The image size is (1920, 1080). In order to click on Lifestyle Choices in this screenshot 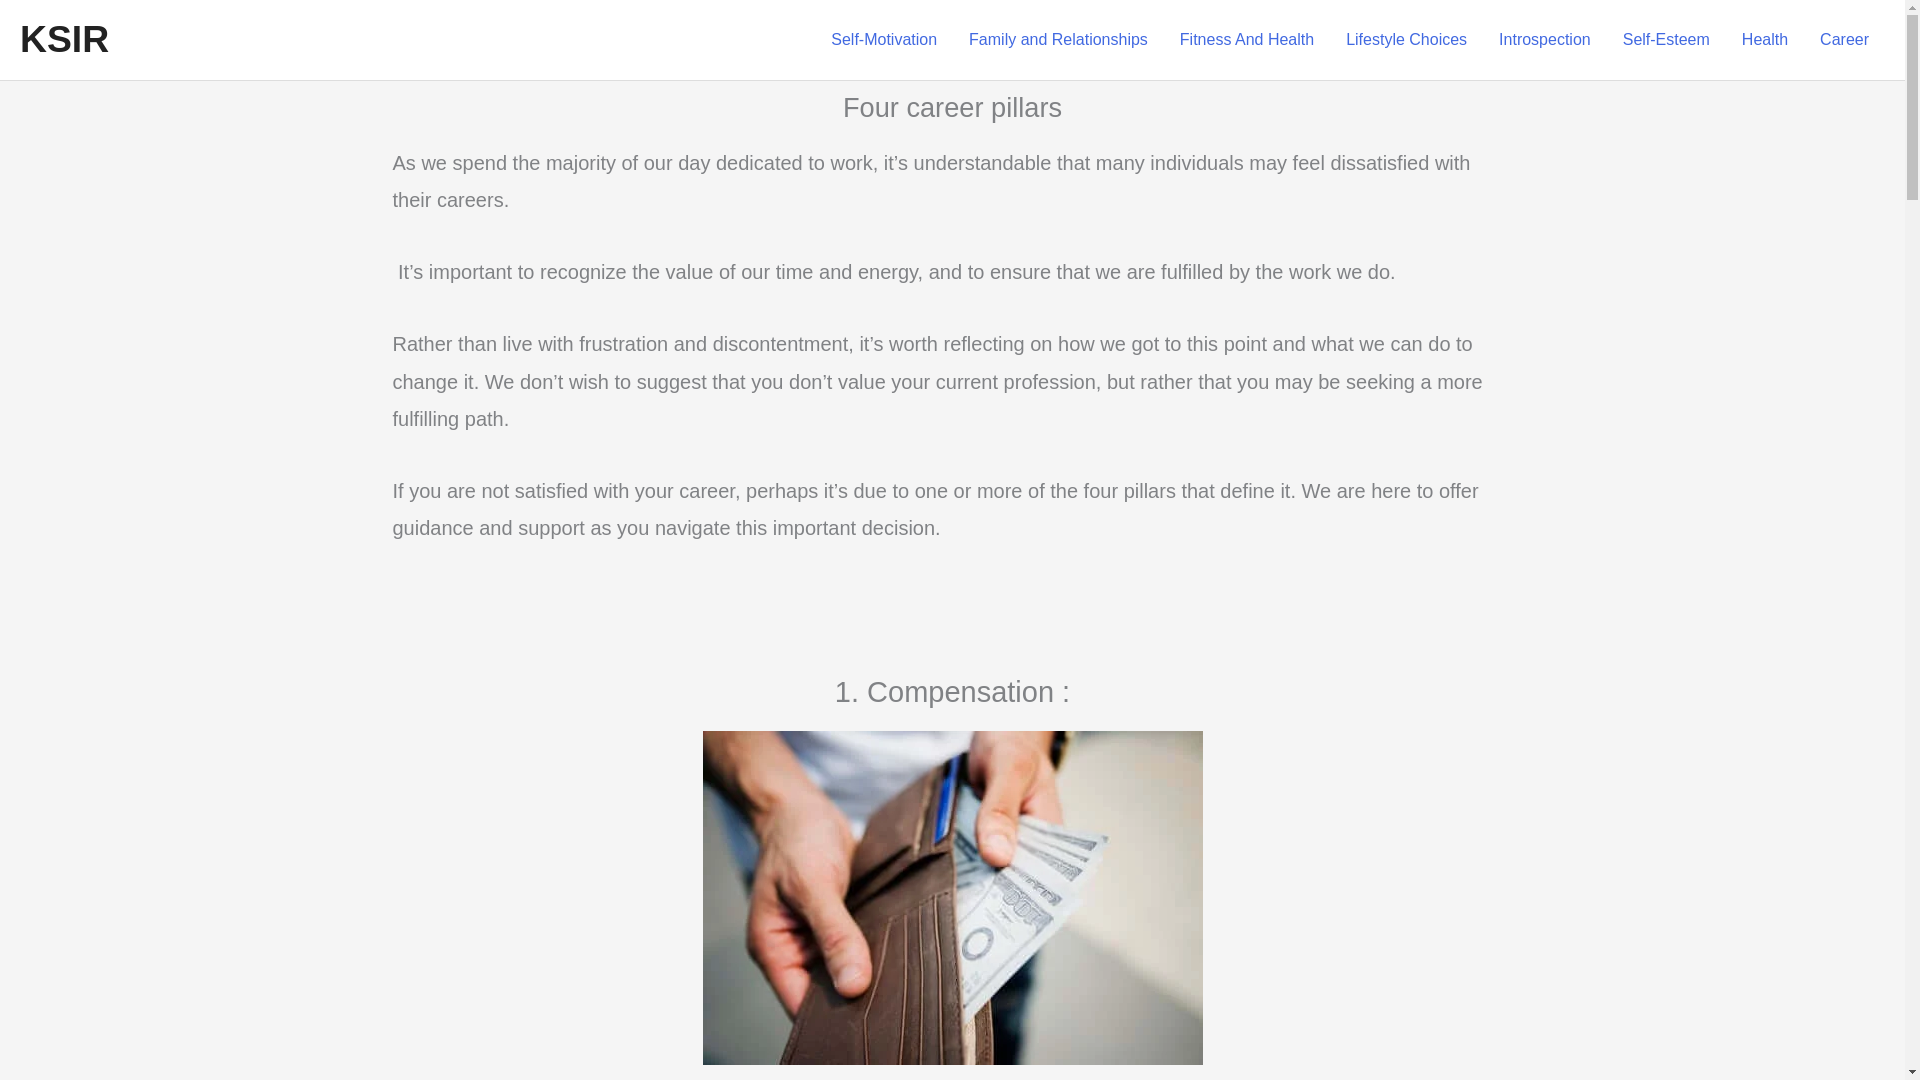, I will do `click(1406, 40)`.